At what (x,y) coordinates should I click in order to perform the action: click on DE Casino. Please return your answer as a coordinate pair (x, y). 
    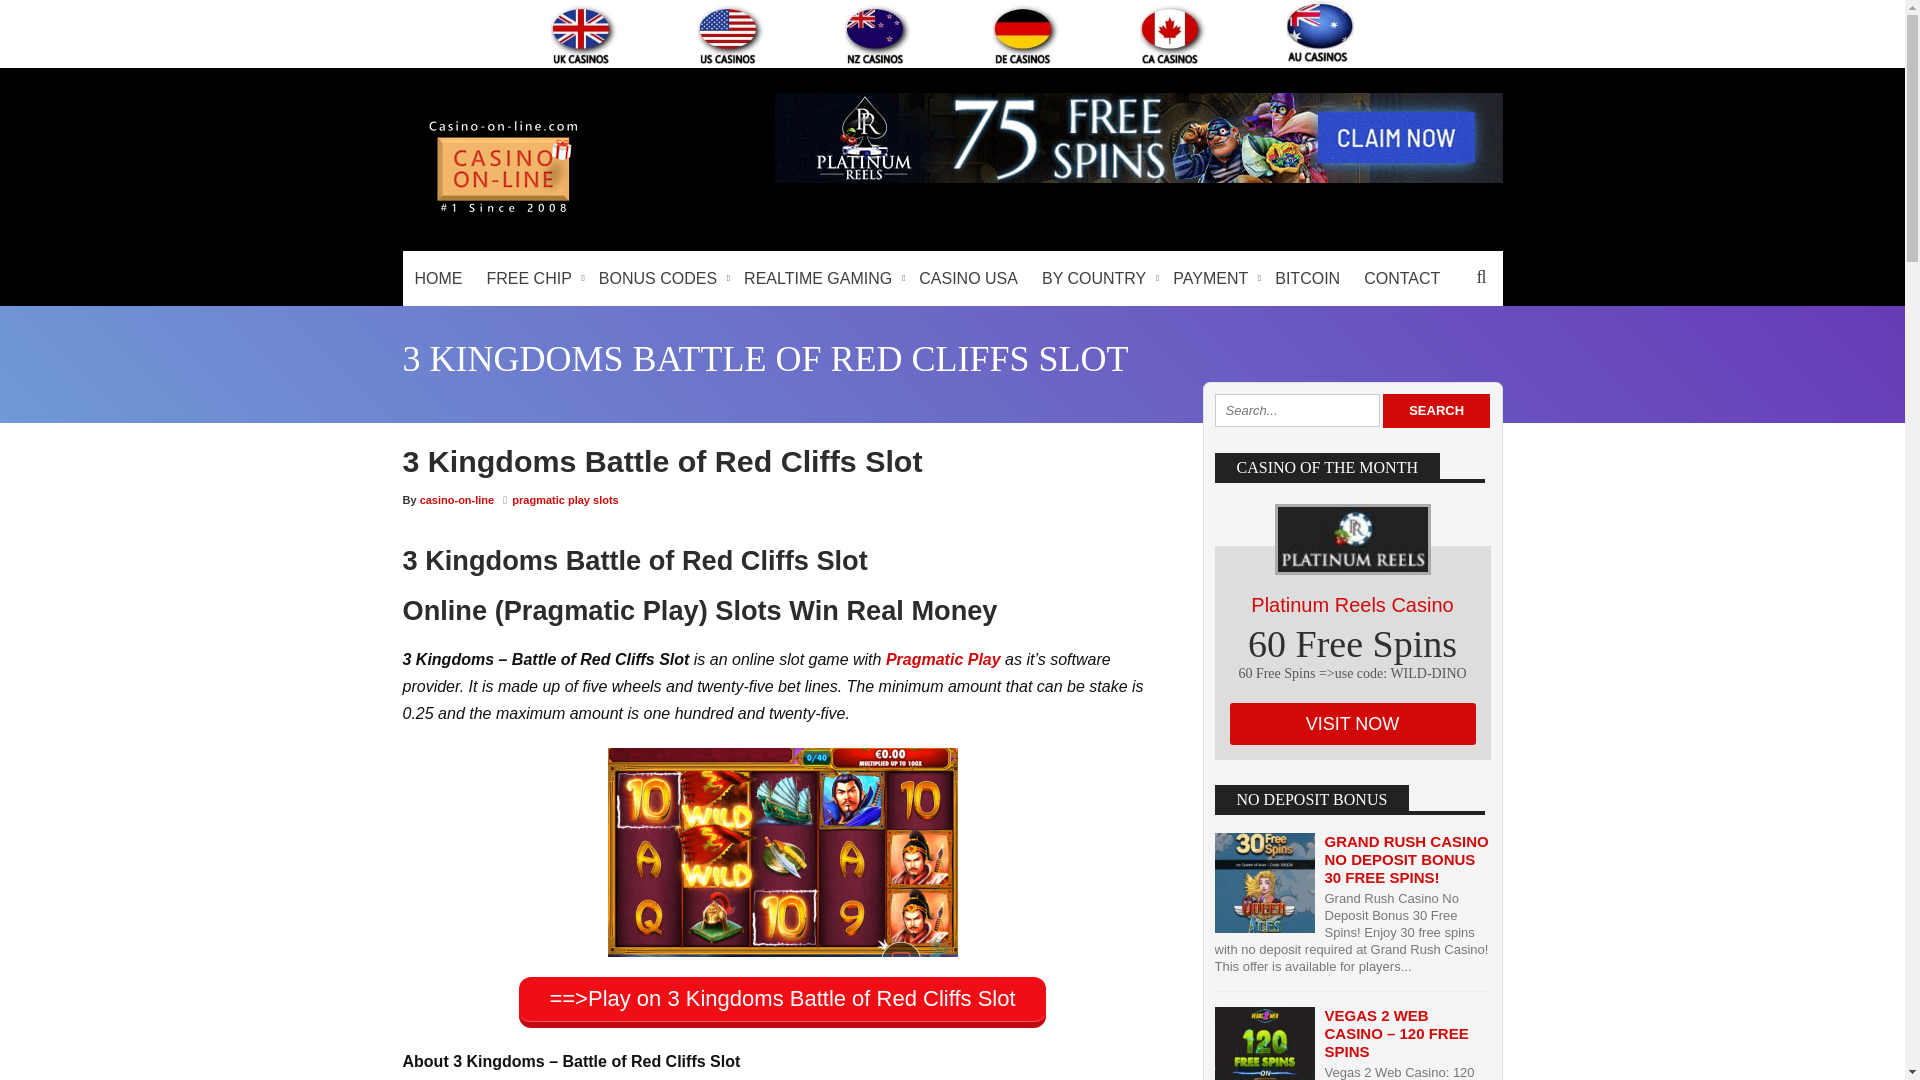
    Looking at the image, I should click on (1026, 34).